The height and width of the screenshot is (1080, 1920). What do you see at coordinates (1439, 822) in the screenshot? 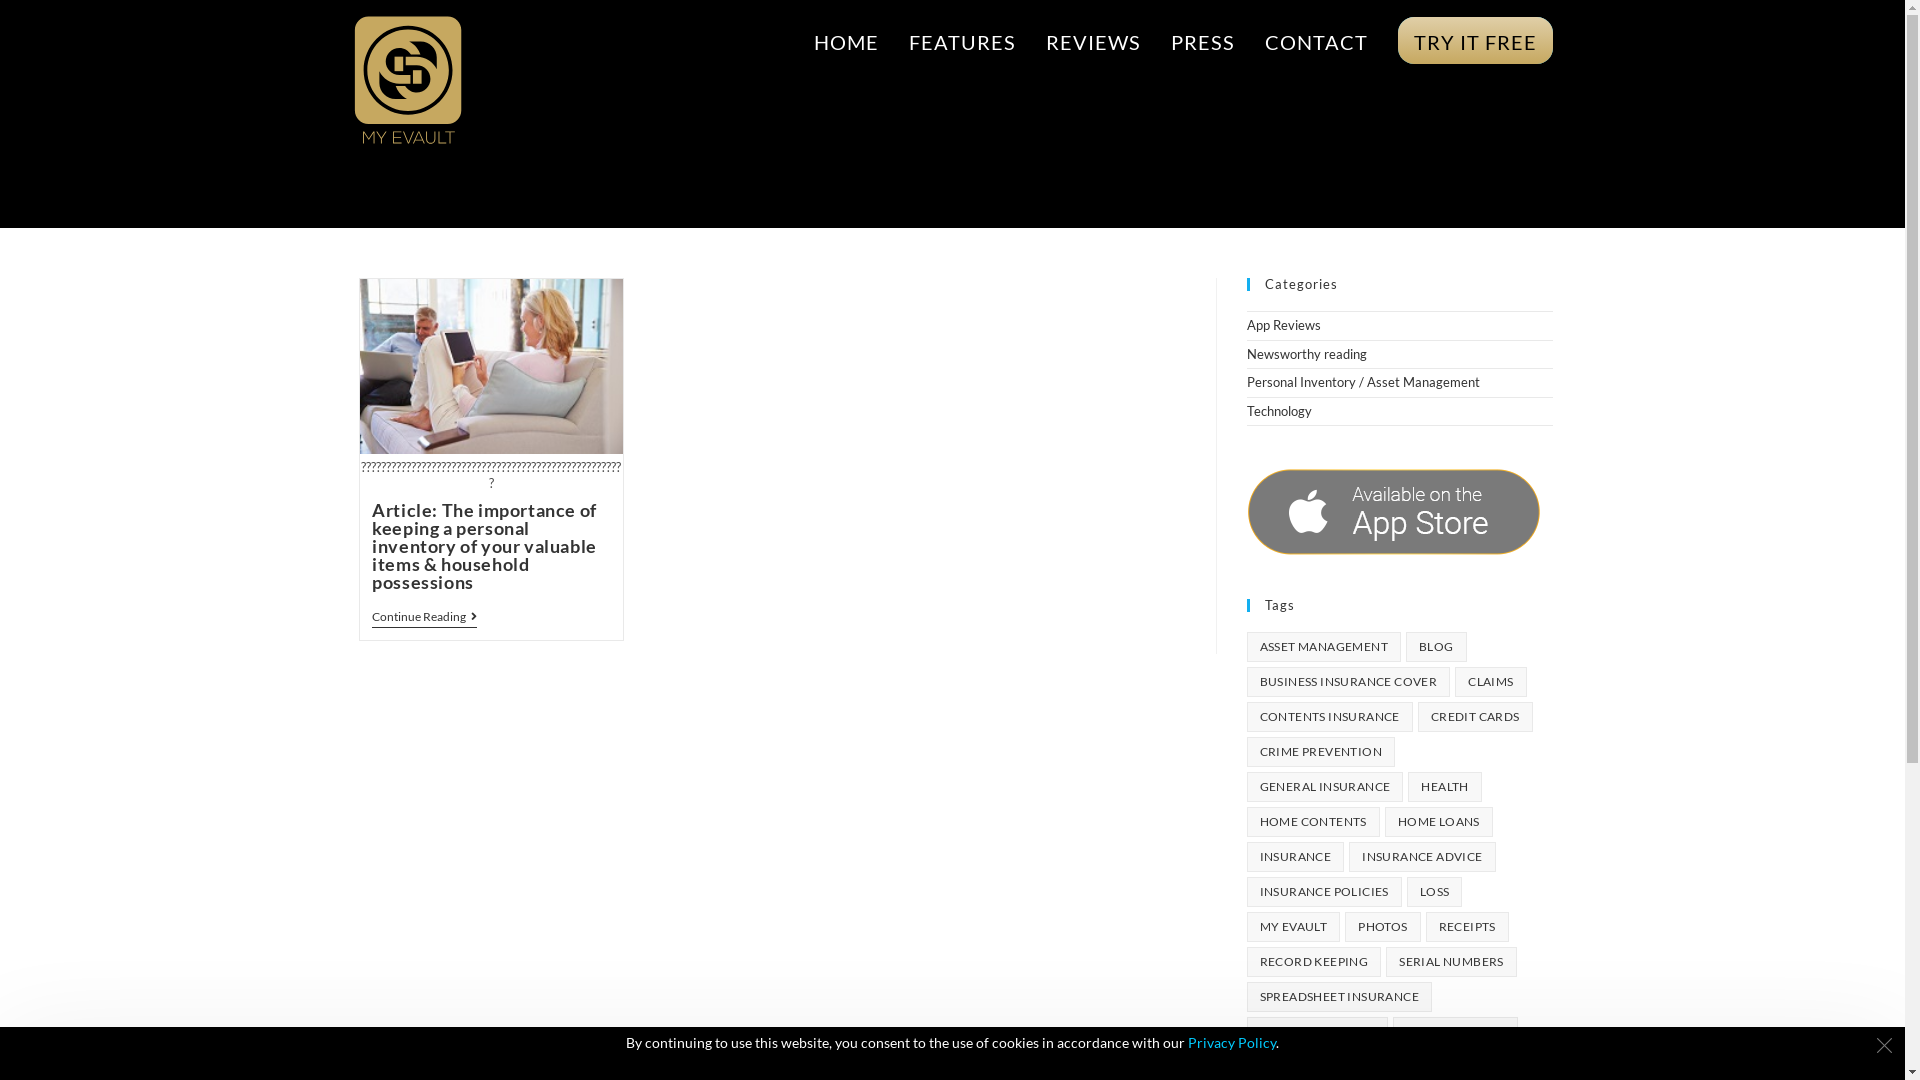
I see `HOME LOANS` at bounding box center [1439, 822].